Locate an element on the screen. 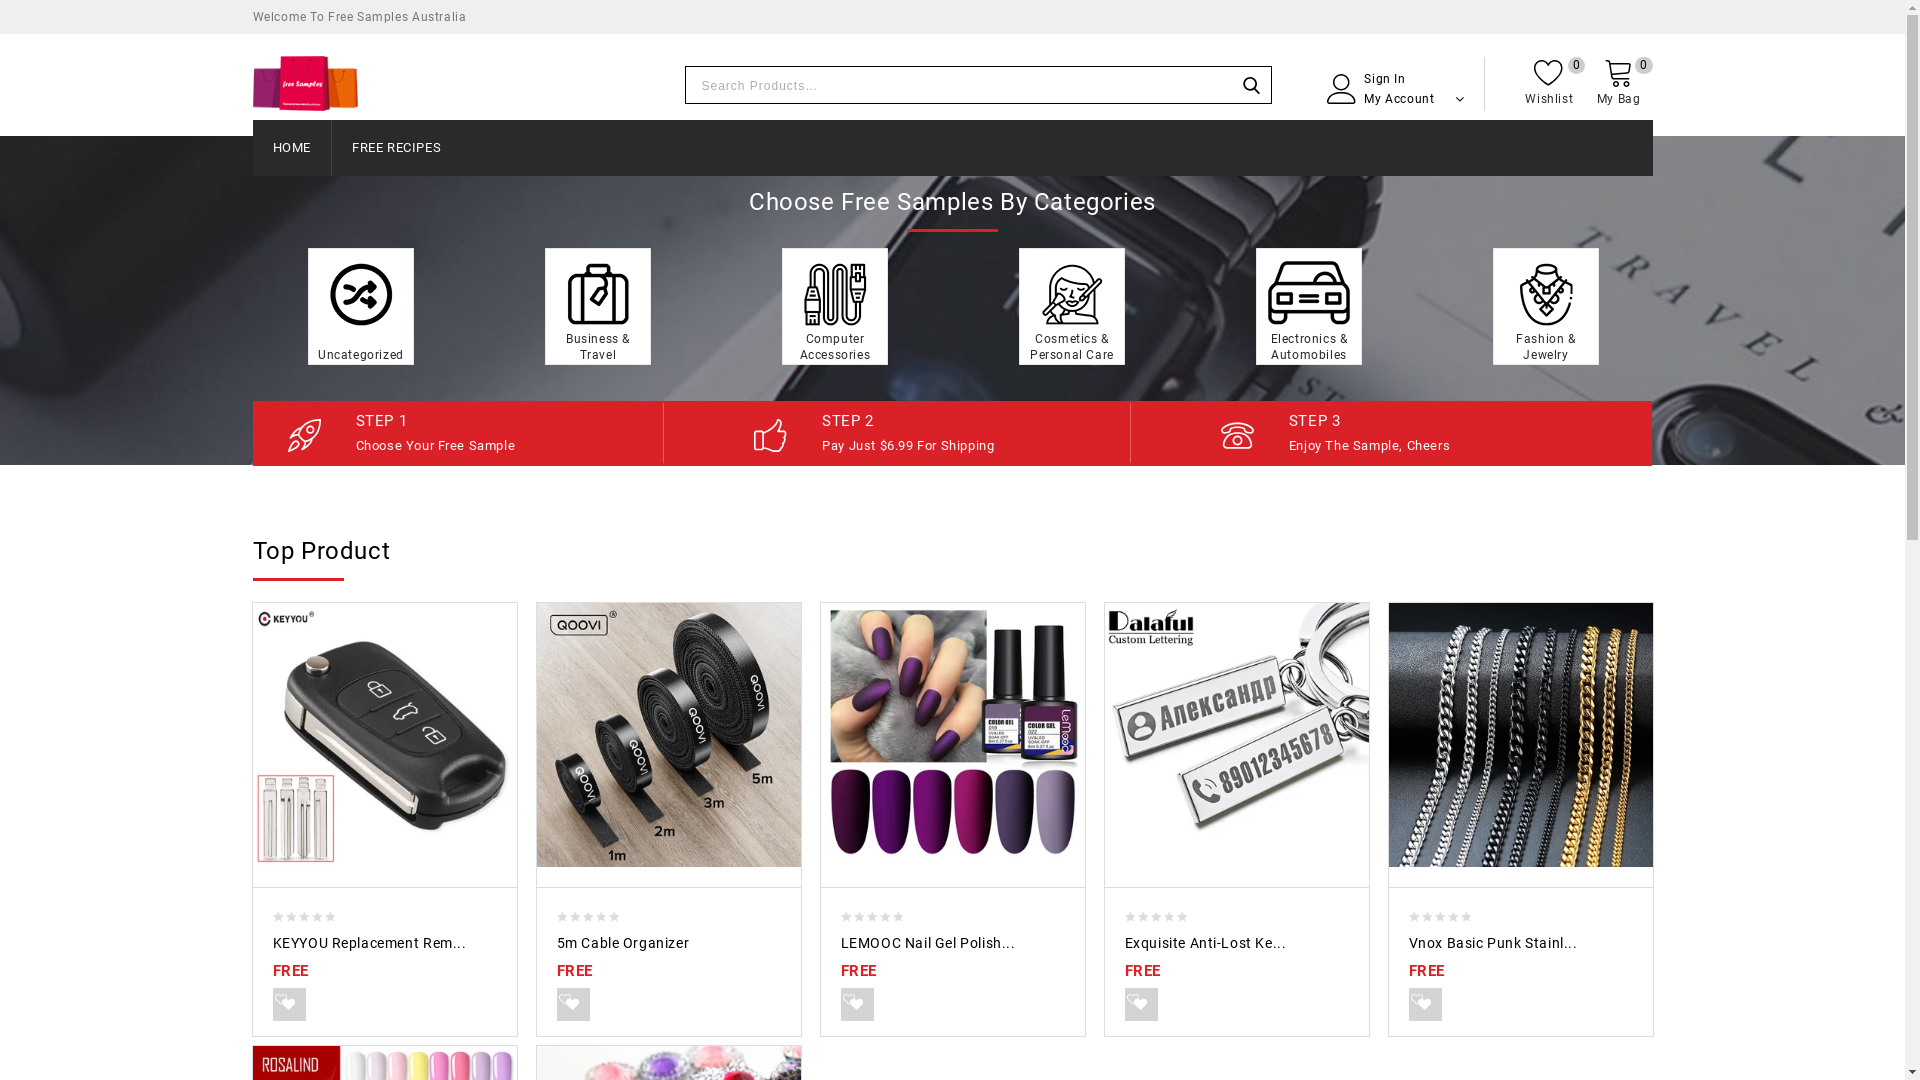 The height and width of the screenshot is (1080, 1920). SEARCH is located at coordinates (1251, 85).